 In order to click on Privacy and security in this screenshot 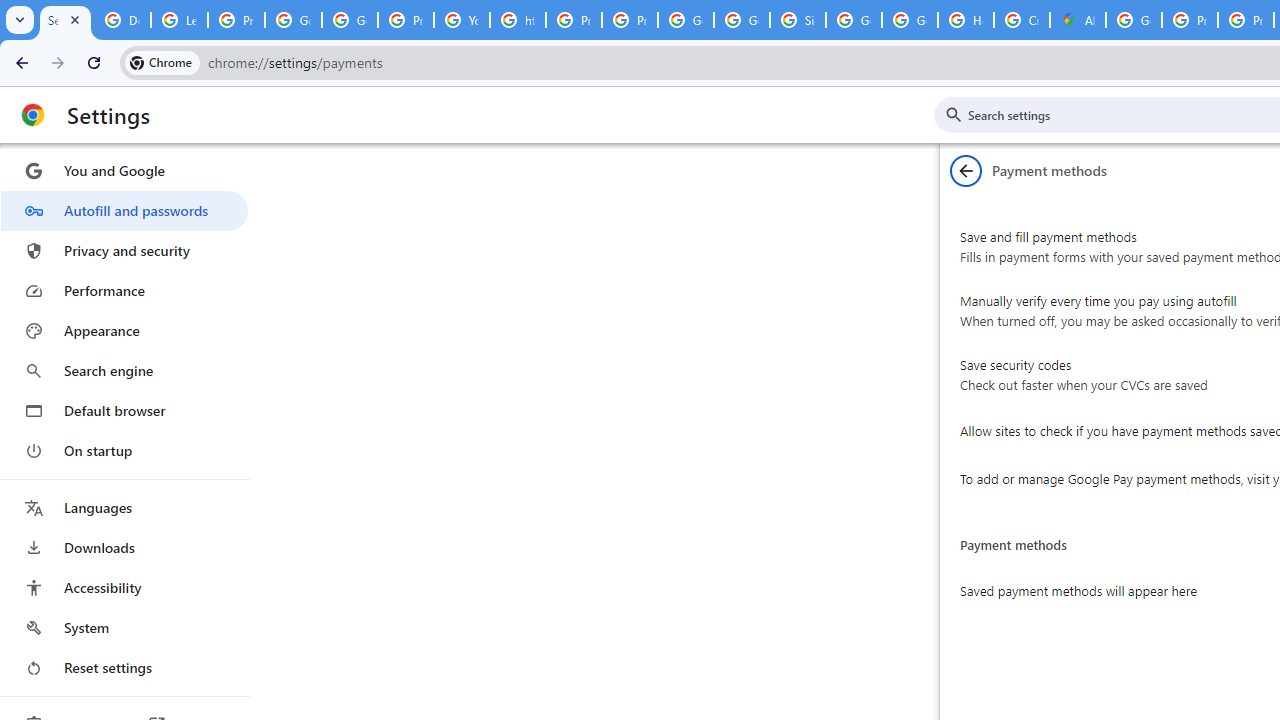, I will do `click(124, 250)`.